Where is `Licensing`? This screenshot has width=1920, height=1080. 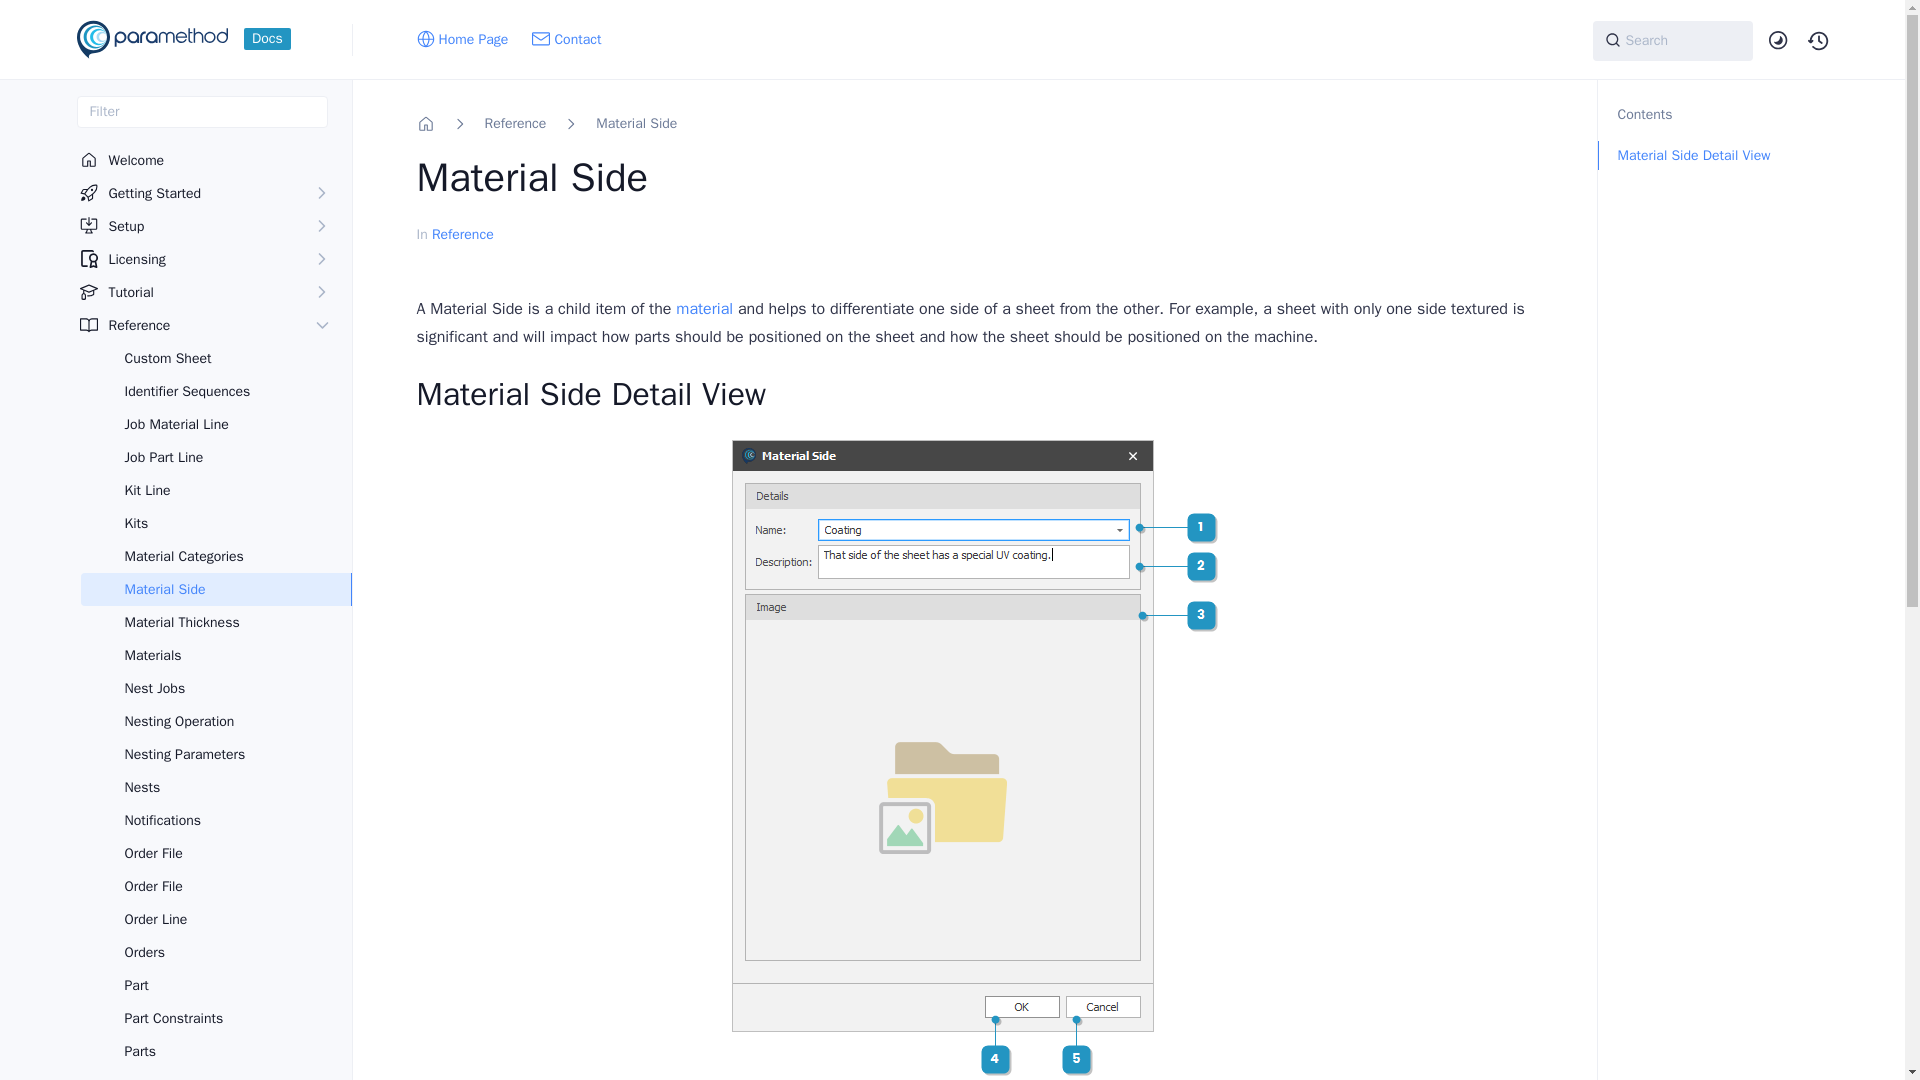
Licensing is located at coordinates (192, 260).